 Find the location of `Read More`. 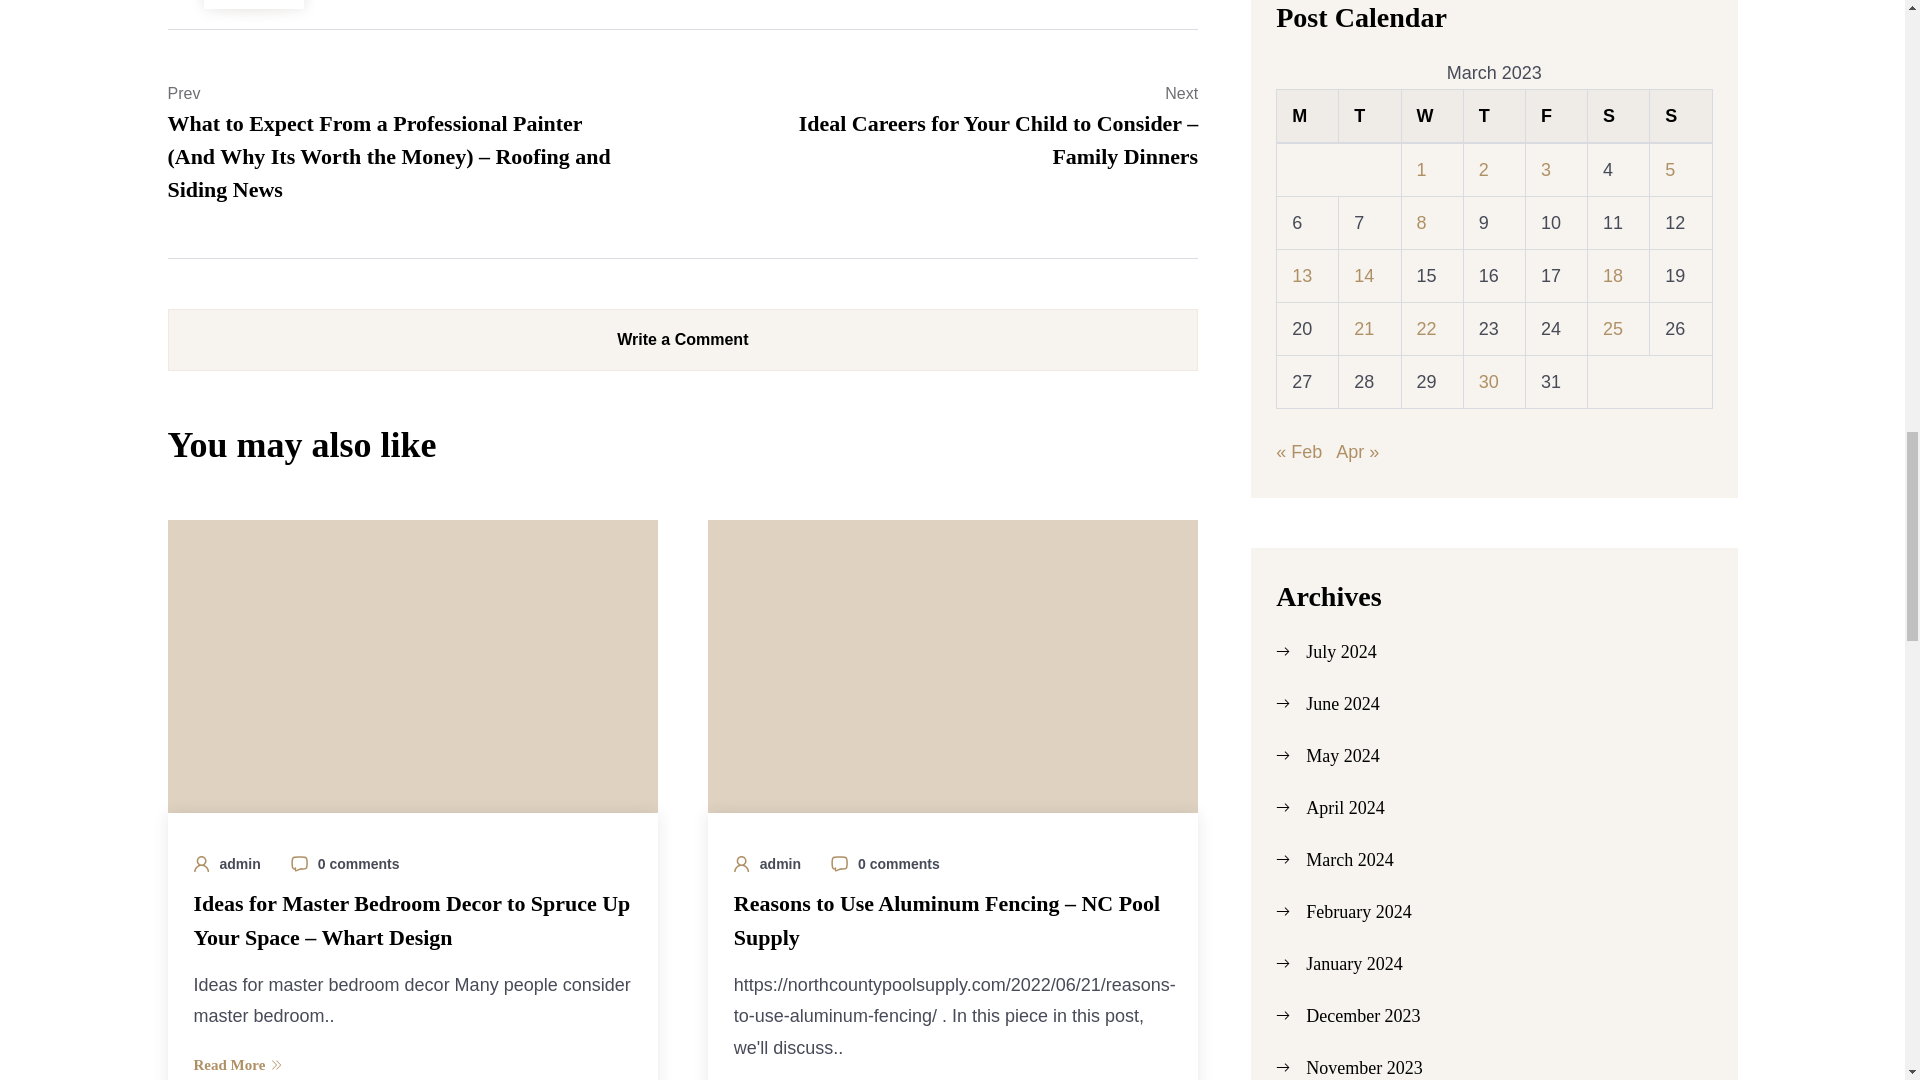

Read More is located at coordinates (412, 1064).